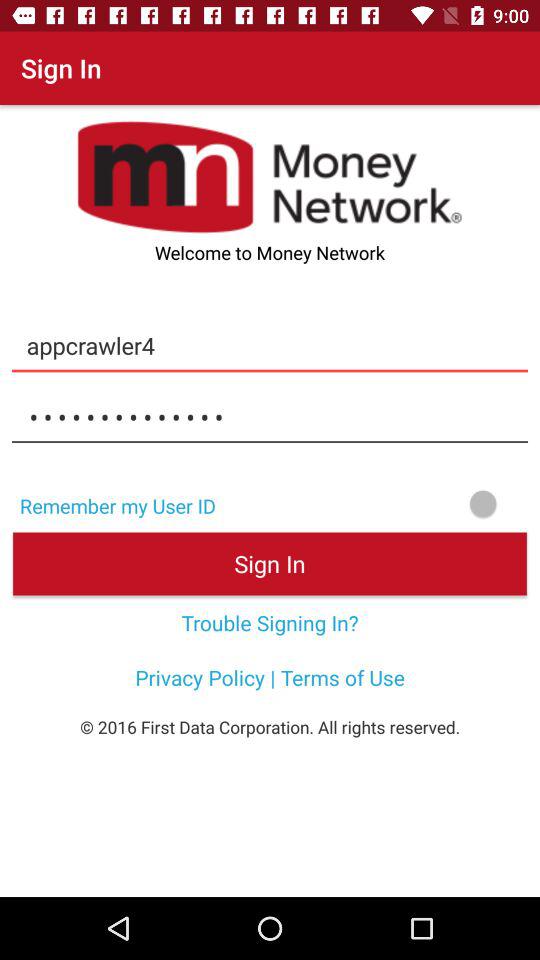 The width and height of the screenshot is (540, 960). Describe the element at coordinates (270, 677) in the screenshot. I see `swipe to privacy policy terms item` at that location.